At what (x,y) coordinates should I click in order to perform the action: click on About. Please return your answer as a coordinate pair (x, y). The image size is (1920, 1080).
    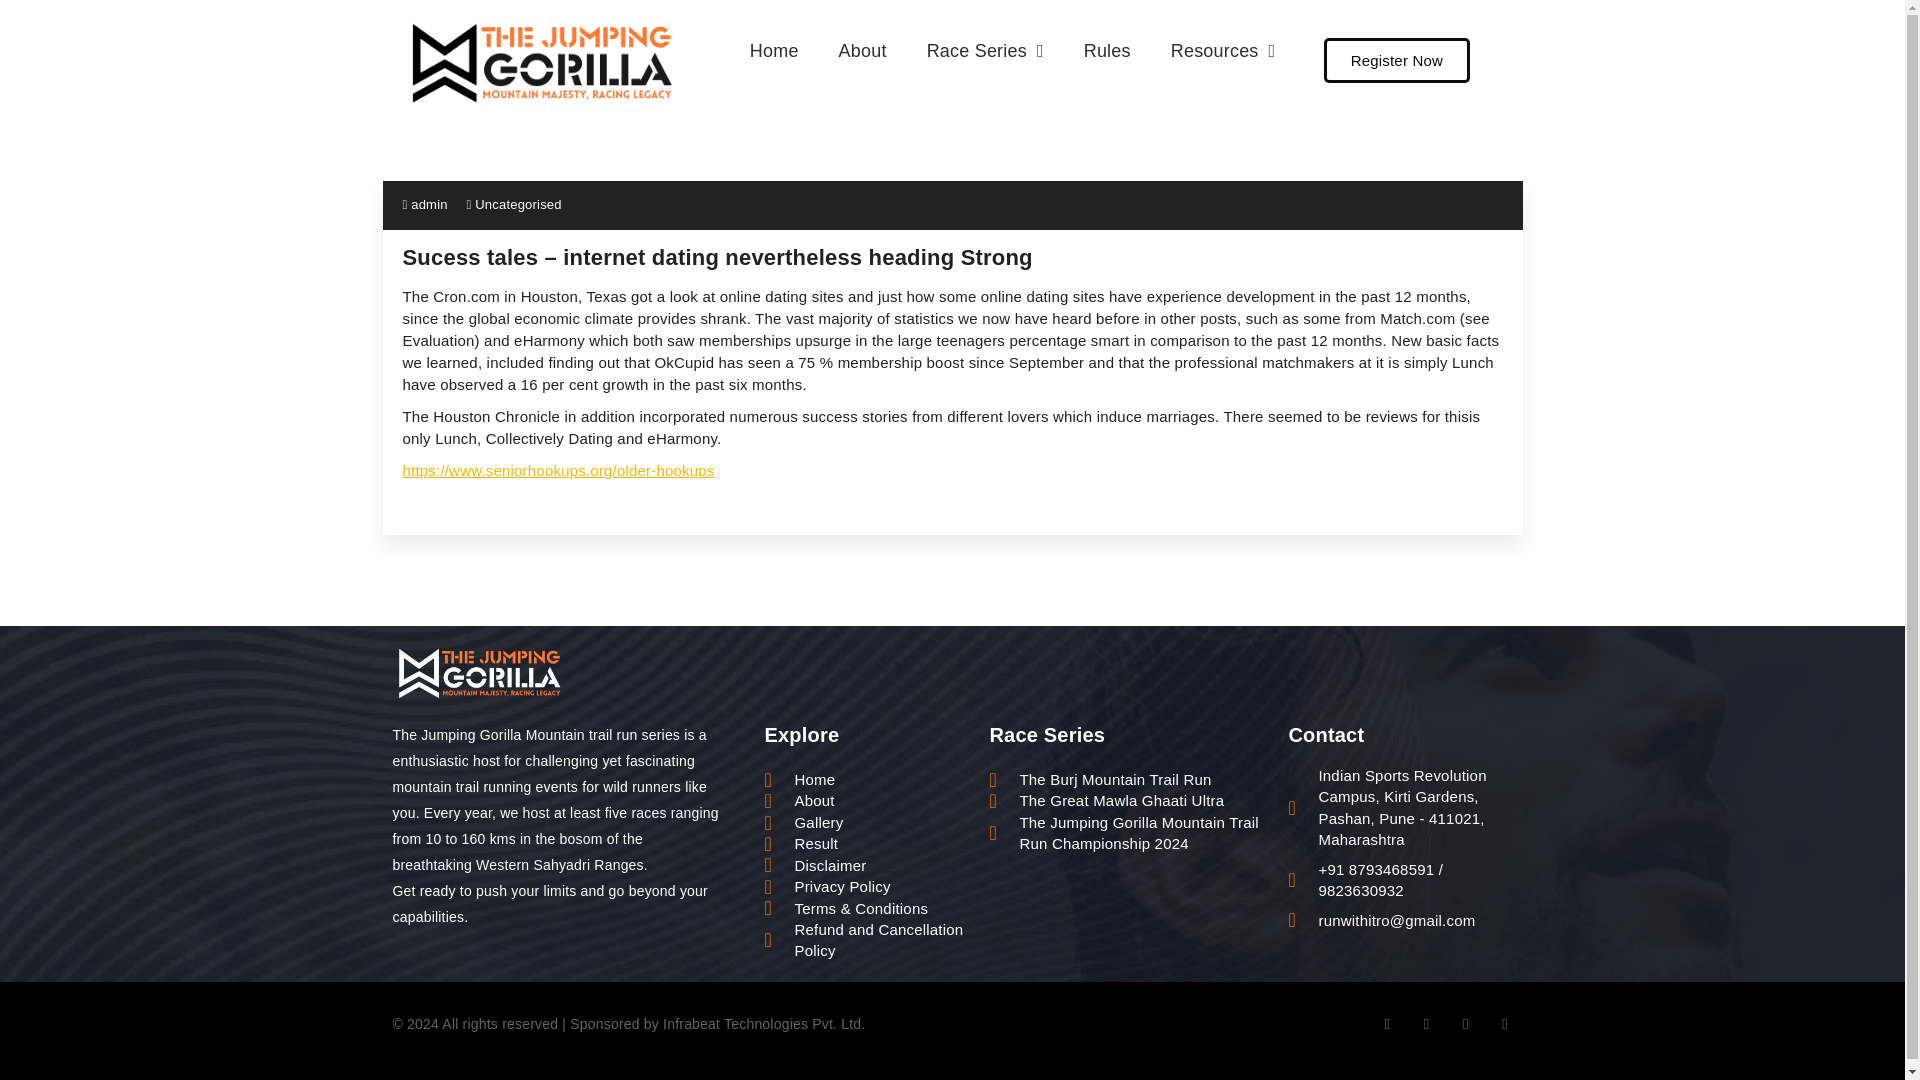
    Looking at the image, I should click on (862, 50).